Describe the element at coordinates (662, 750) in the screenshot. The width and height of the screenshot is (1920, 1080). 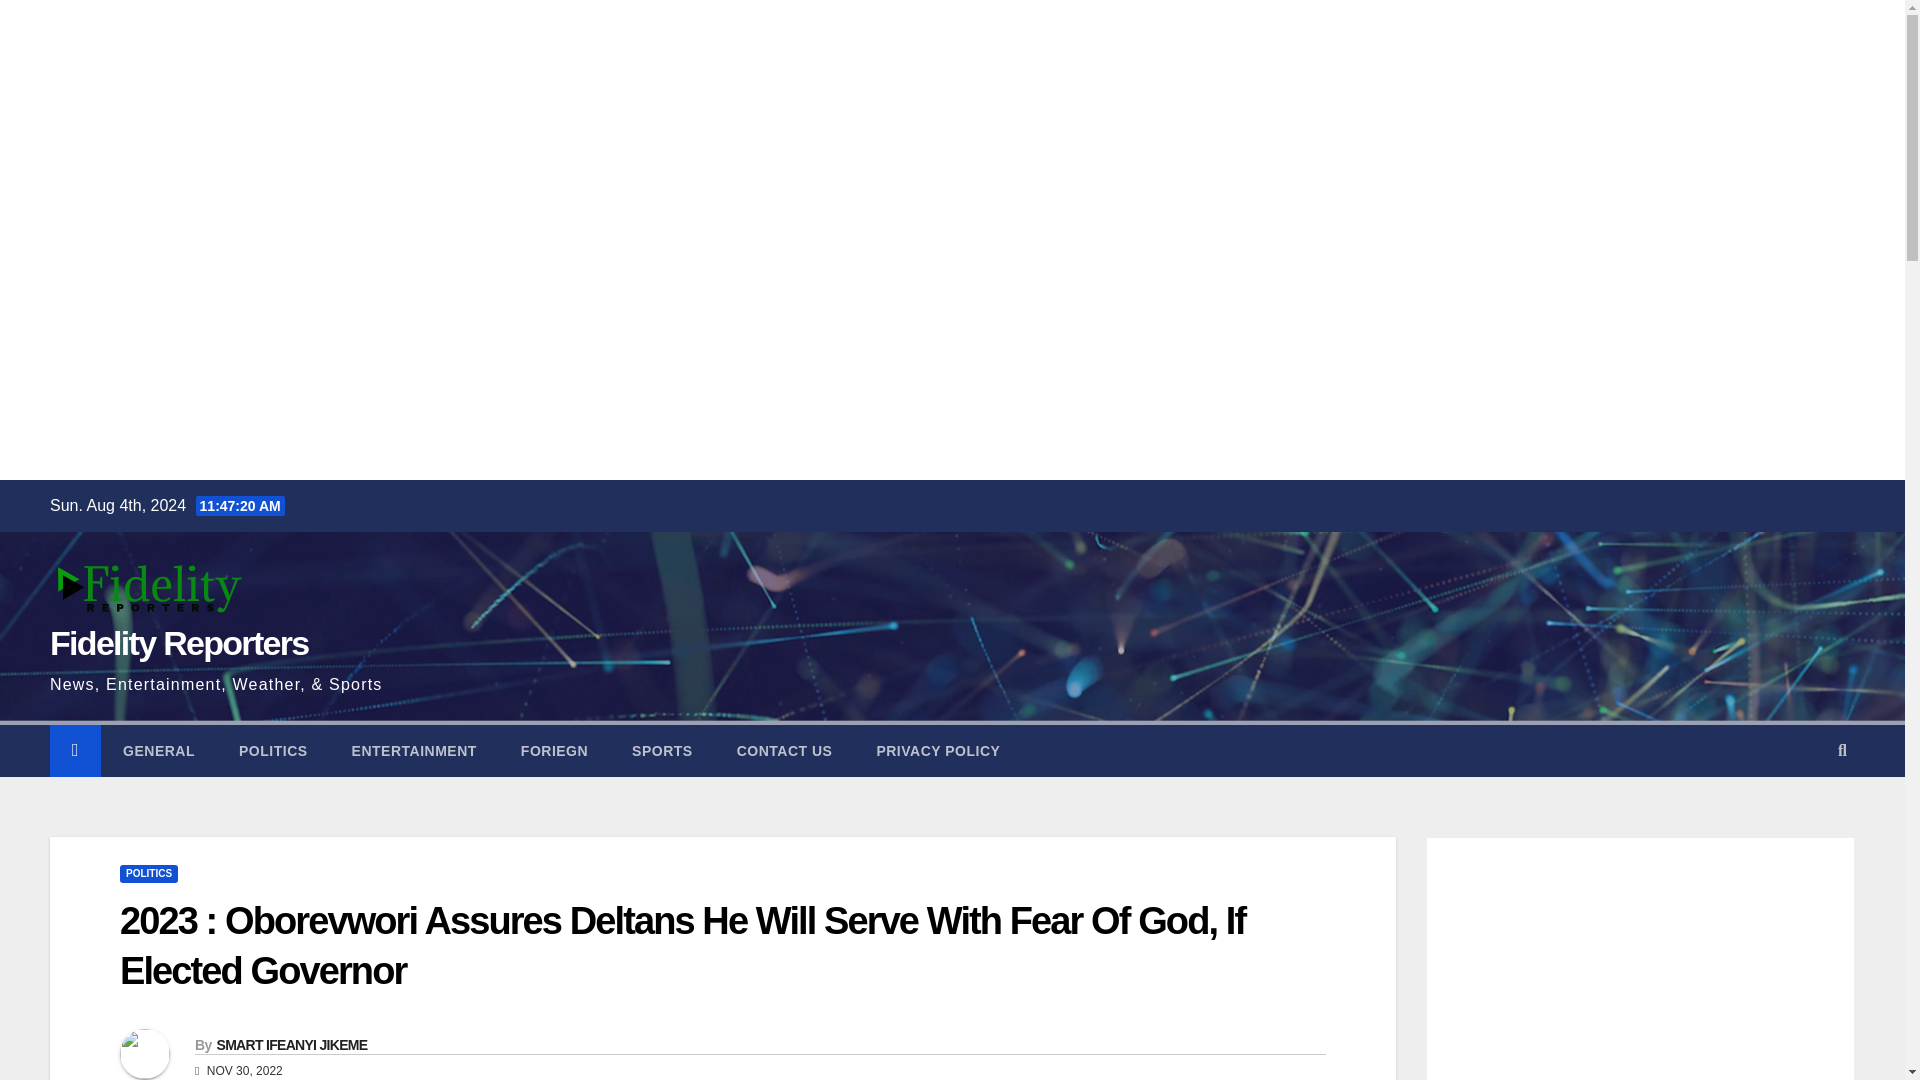
I see `Sports` at that location.